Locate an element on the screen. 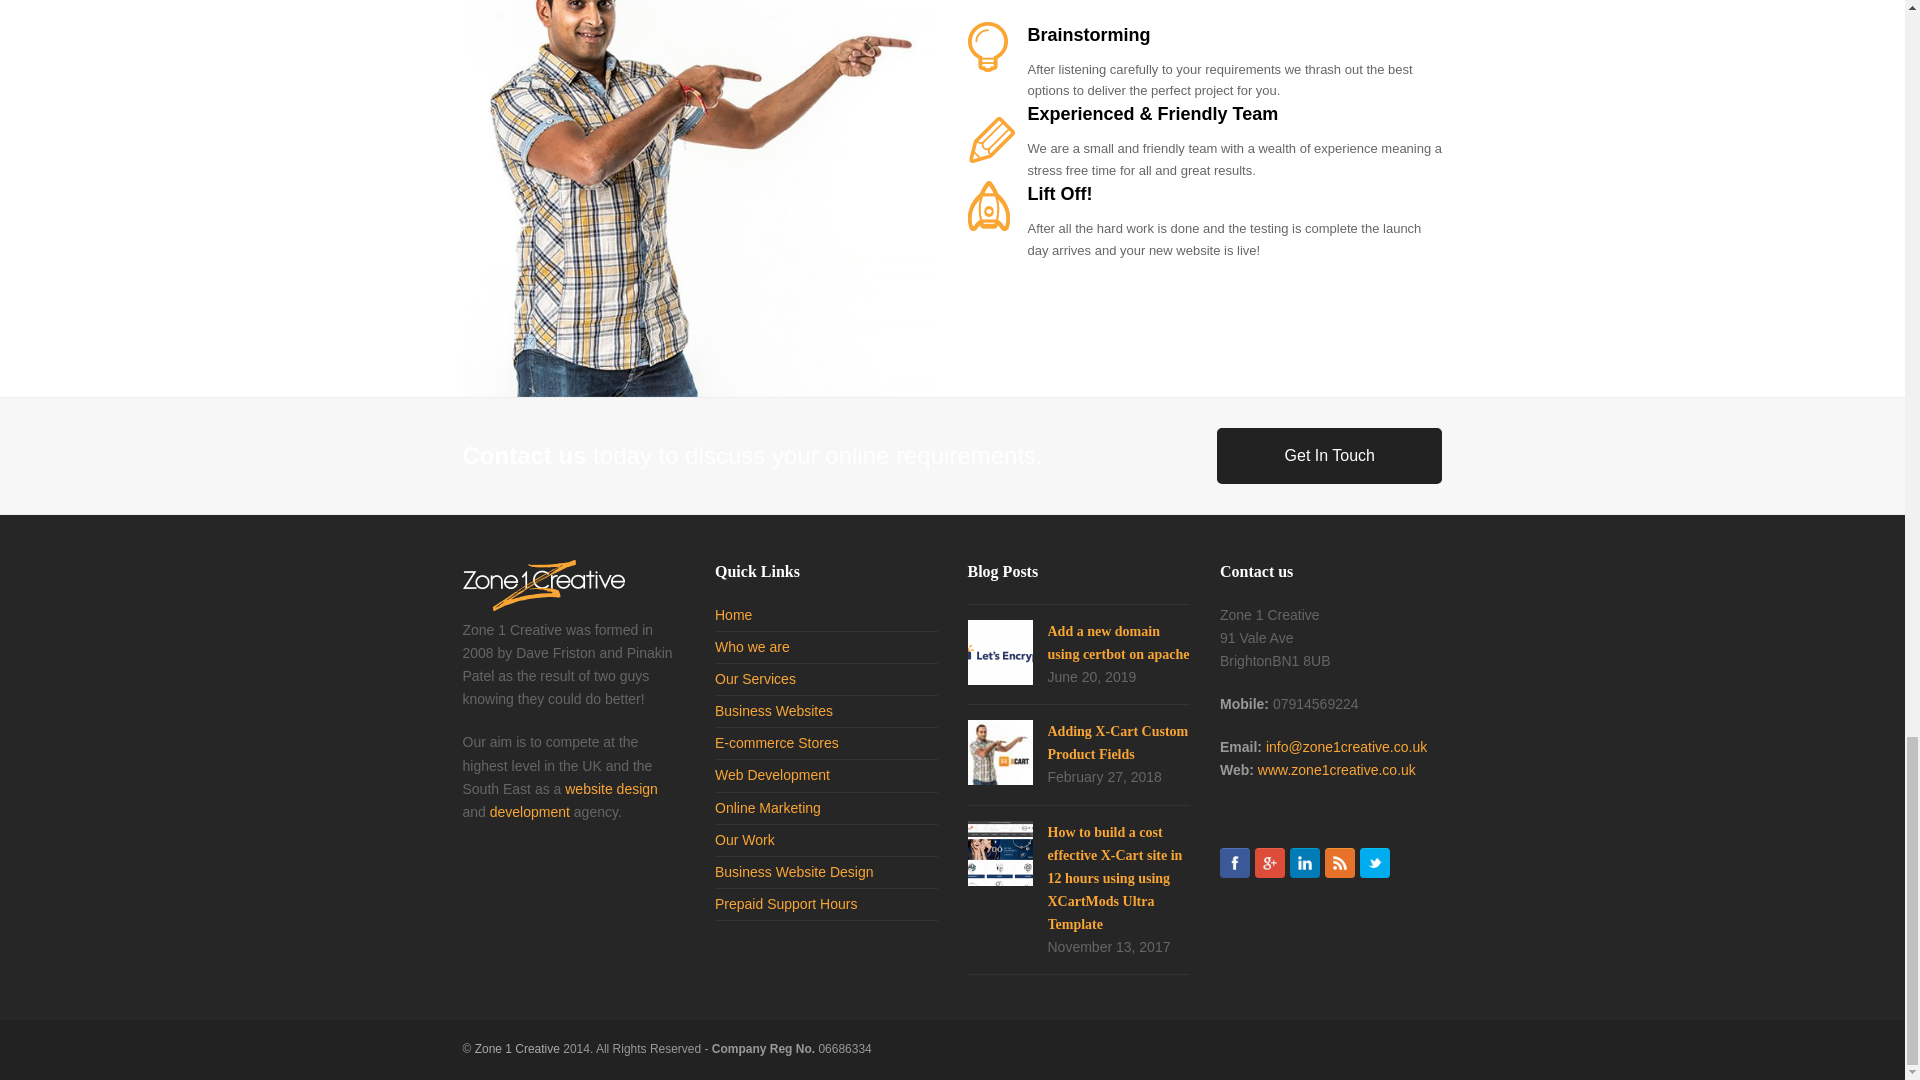 The width and height of the screenshot is (1920, 1080). Home is located at coordinates (733, 614).